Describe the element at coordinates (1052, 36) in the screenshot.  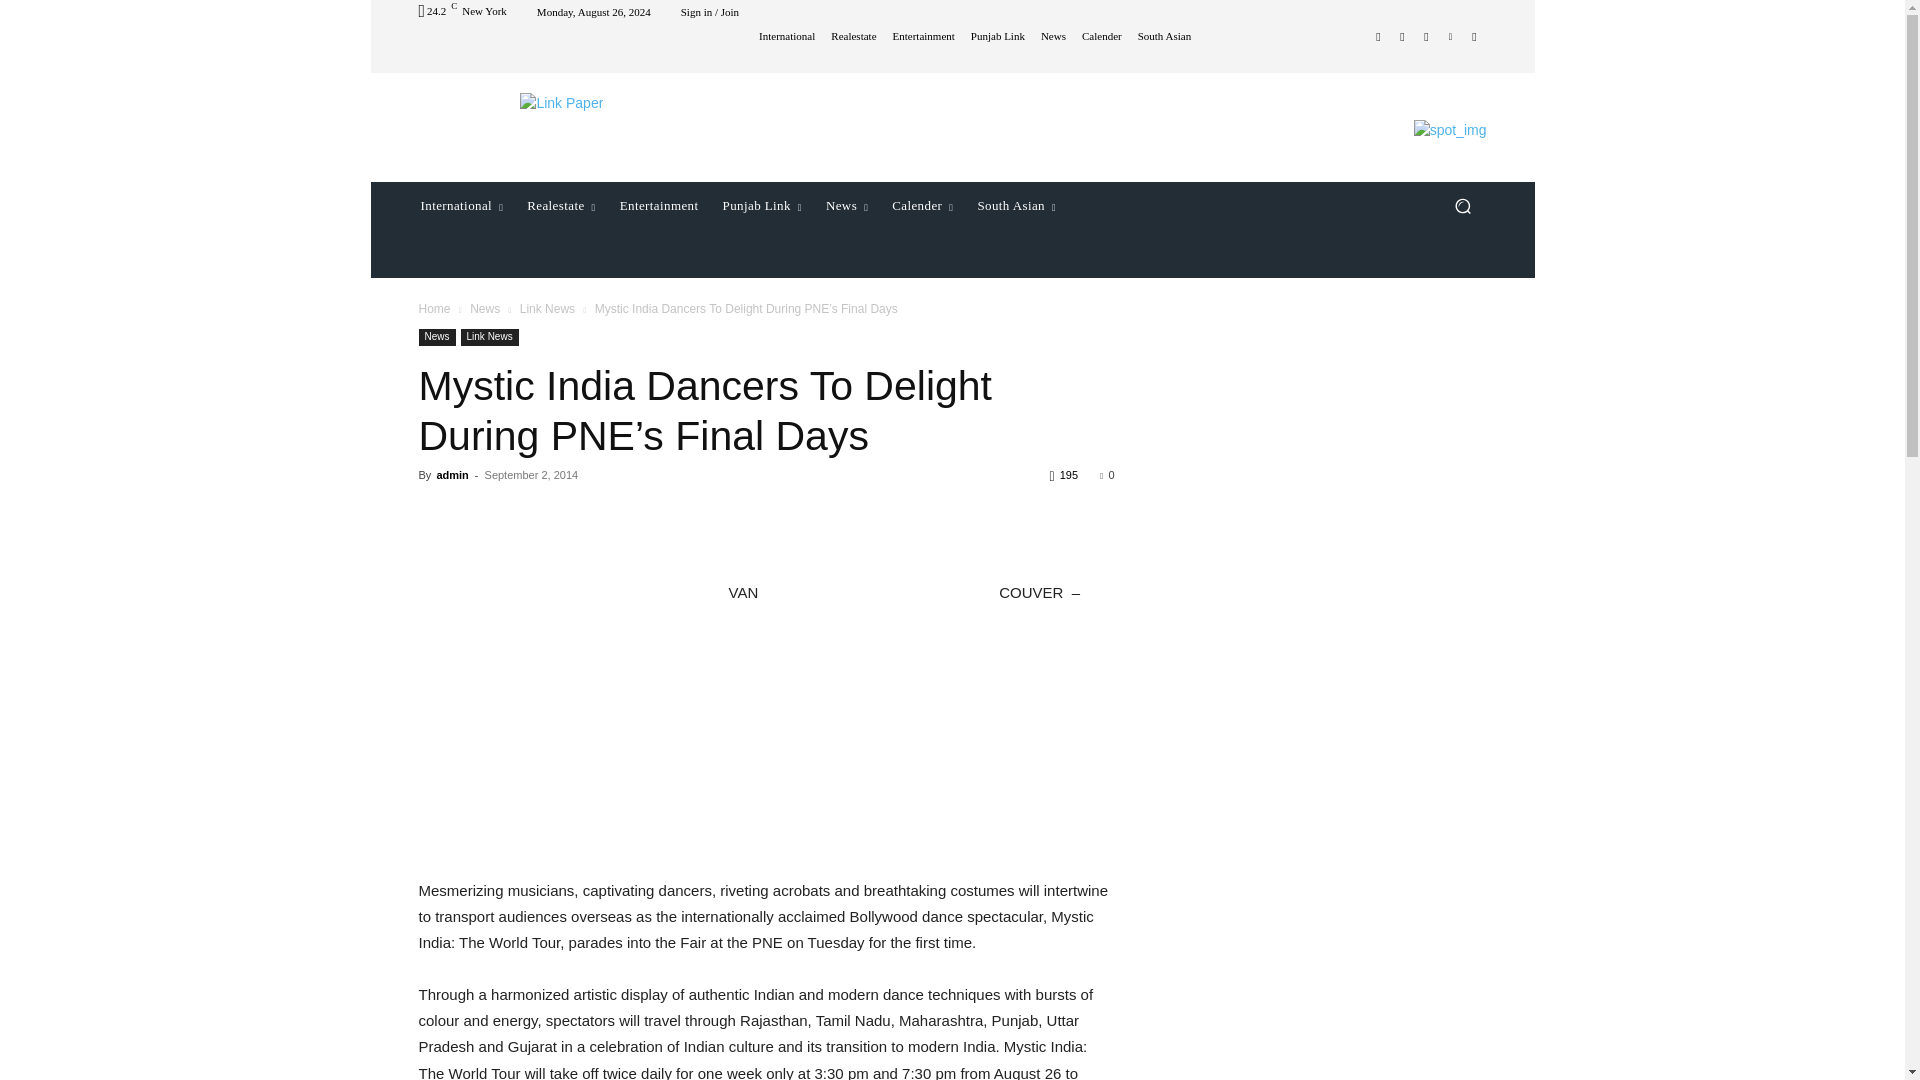
I see `News` at that location.